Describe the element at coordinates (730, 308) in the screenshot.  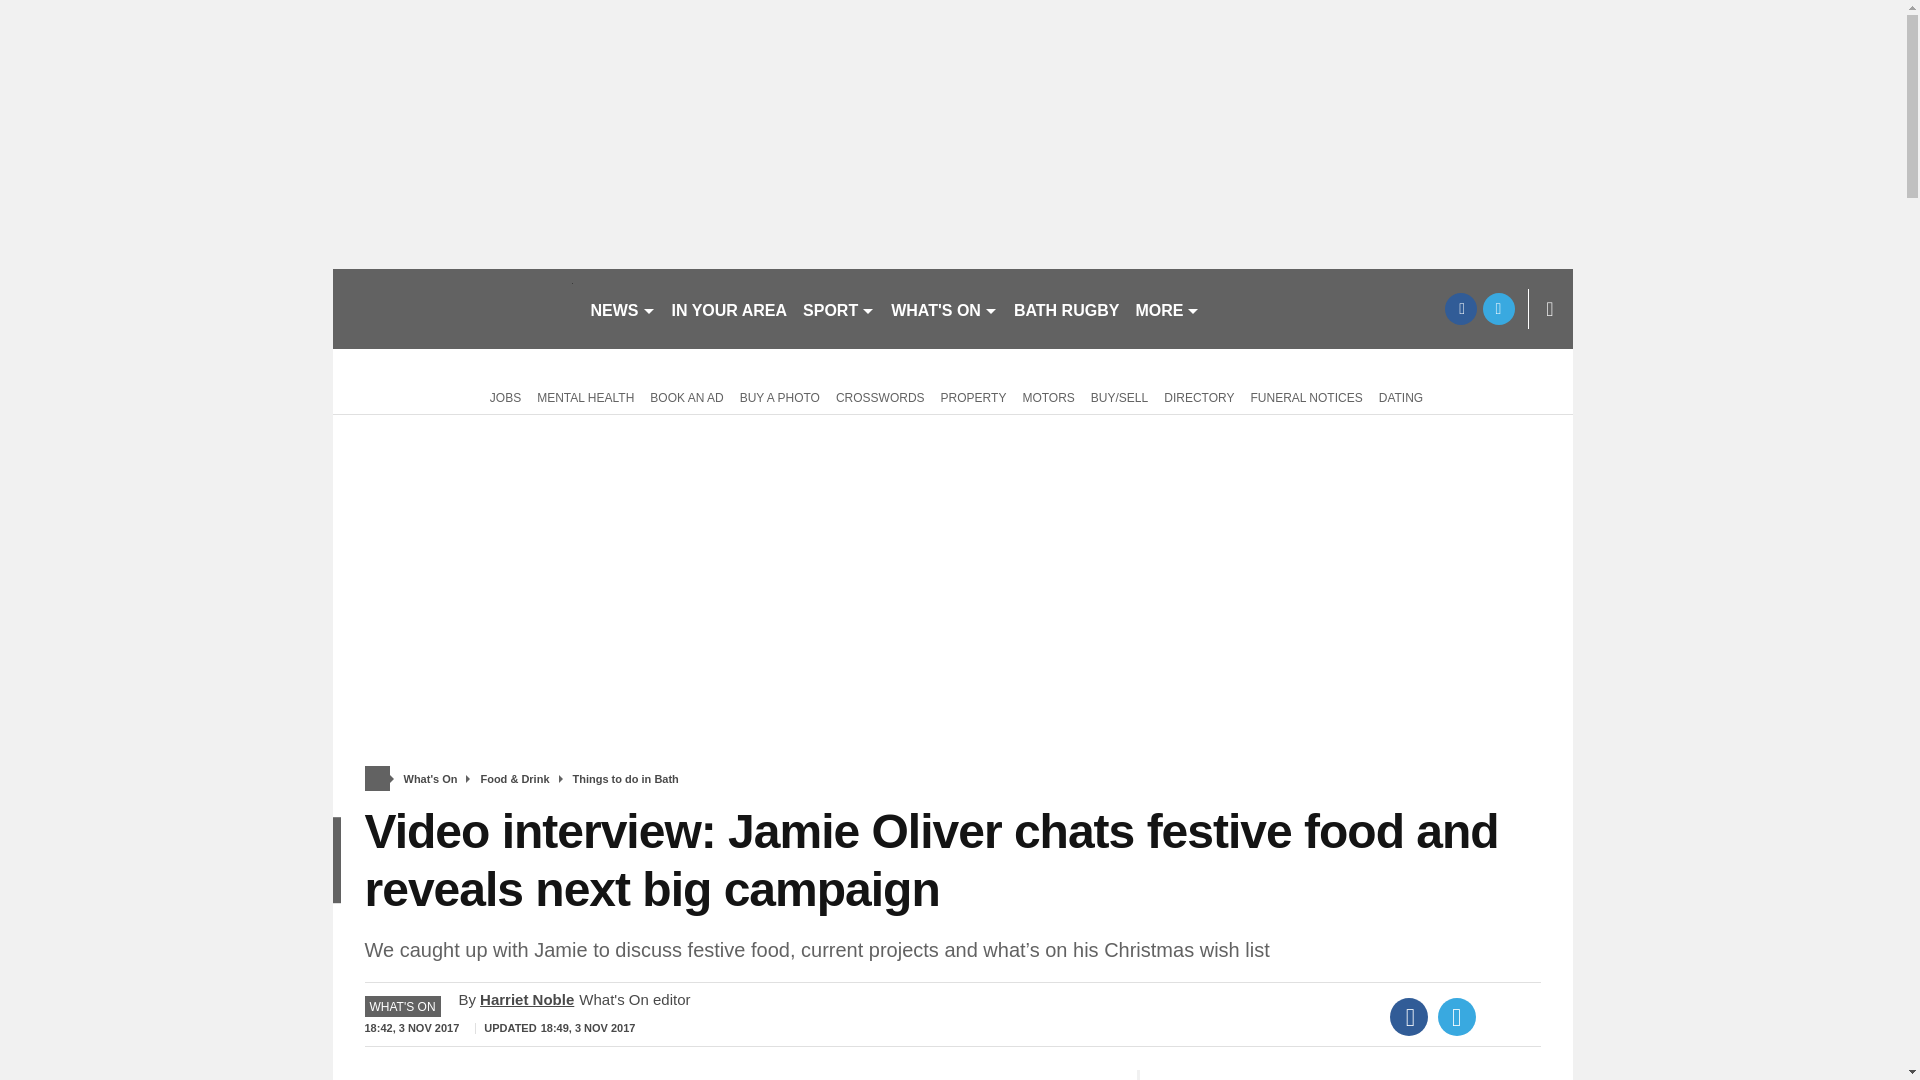
I see `IN YOUR AREA` at that location.